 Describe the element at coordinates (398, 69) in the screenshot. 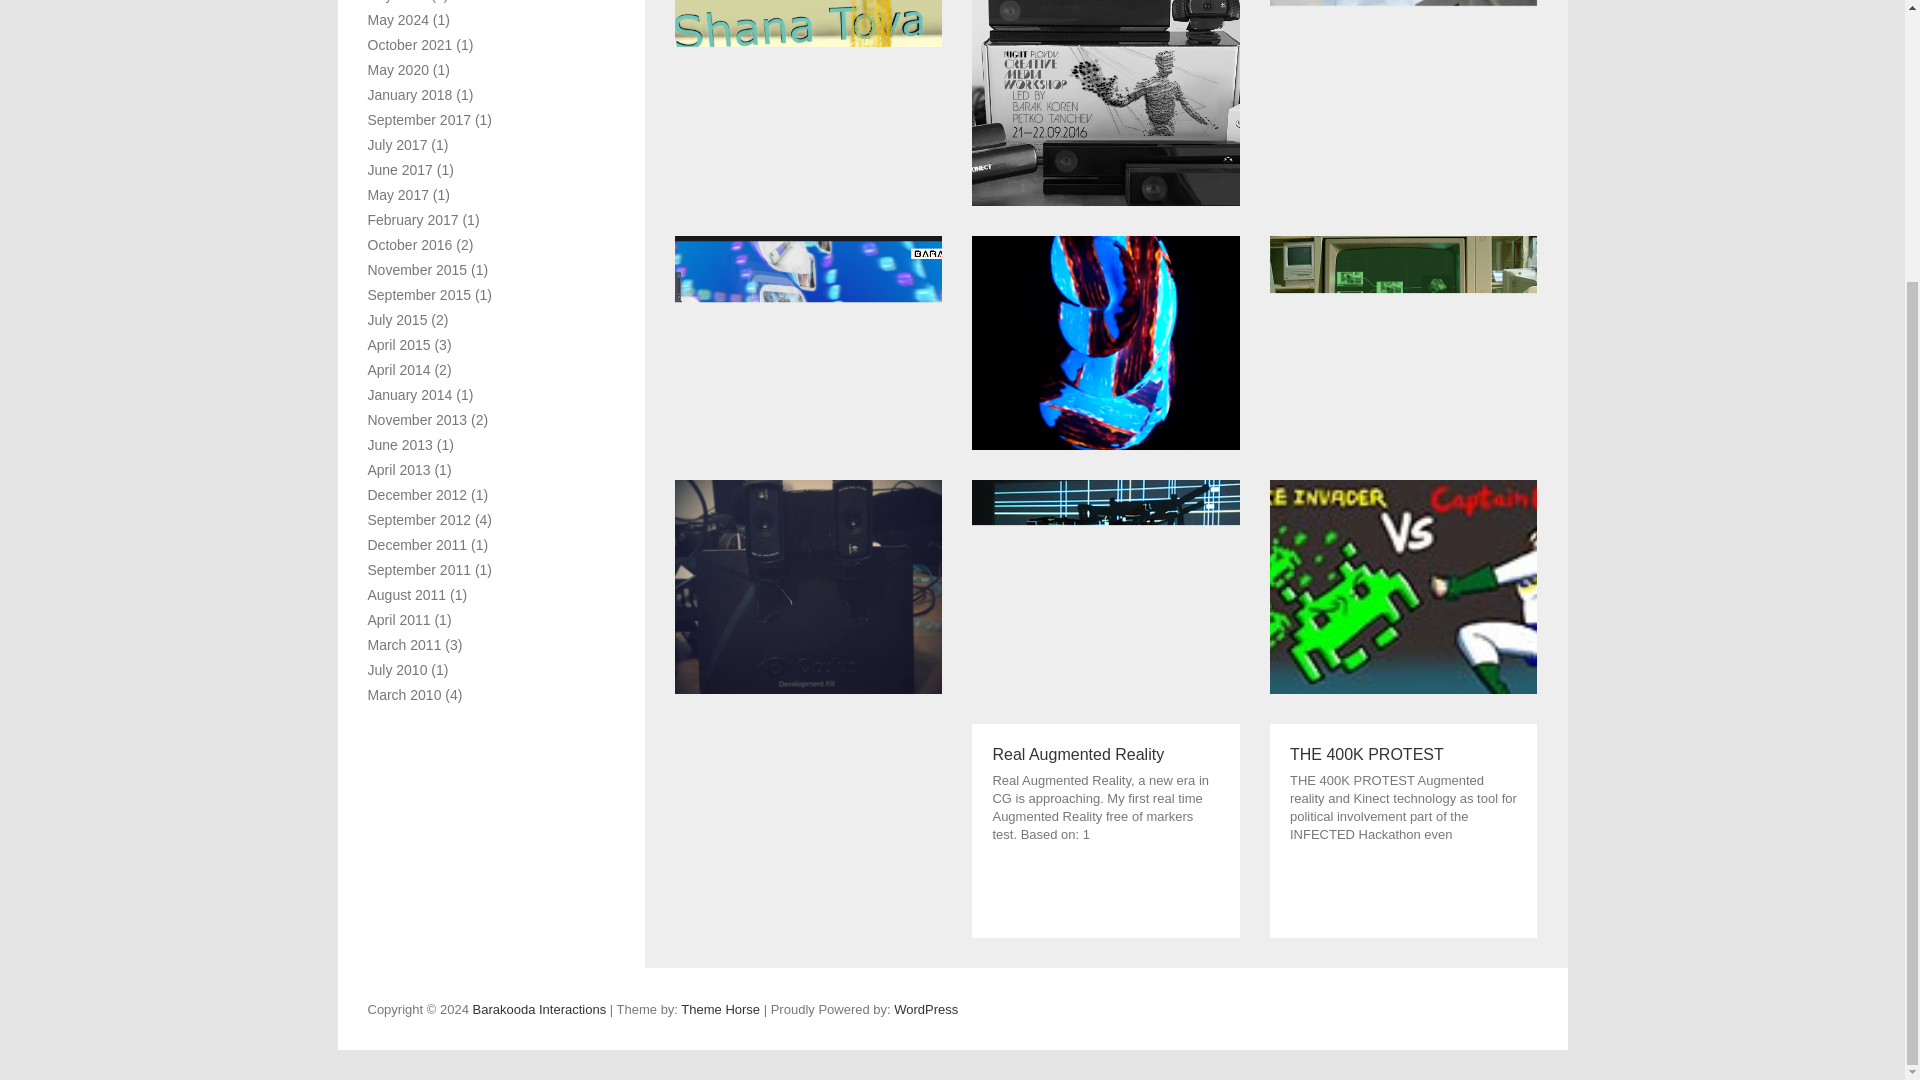

I see `May 2020` at that location.